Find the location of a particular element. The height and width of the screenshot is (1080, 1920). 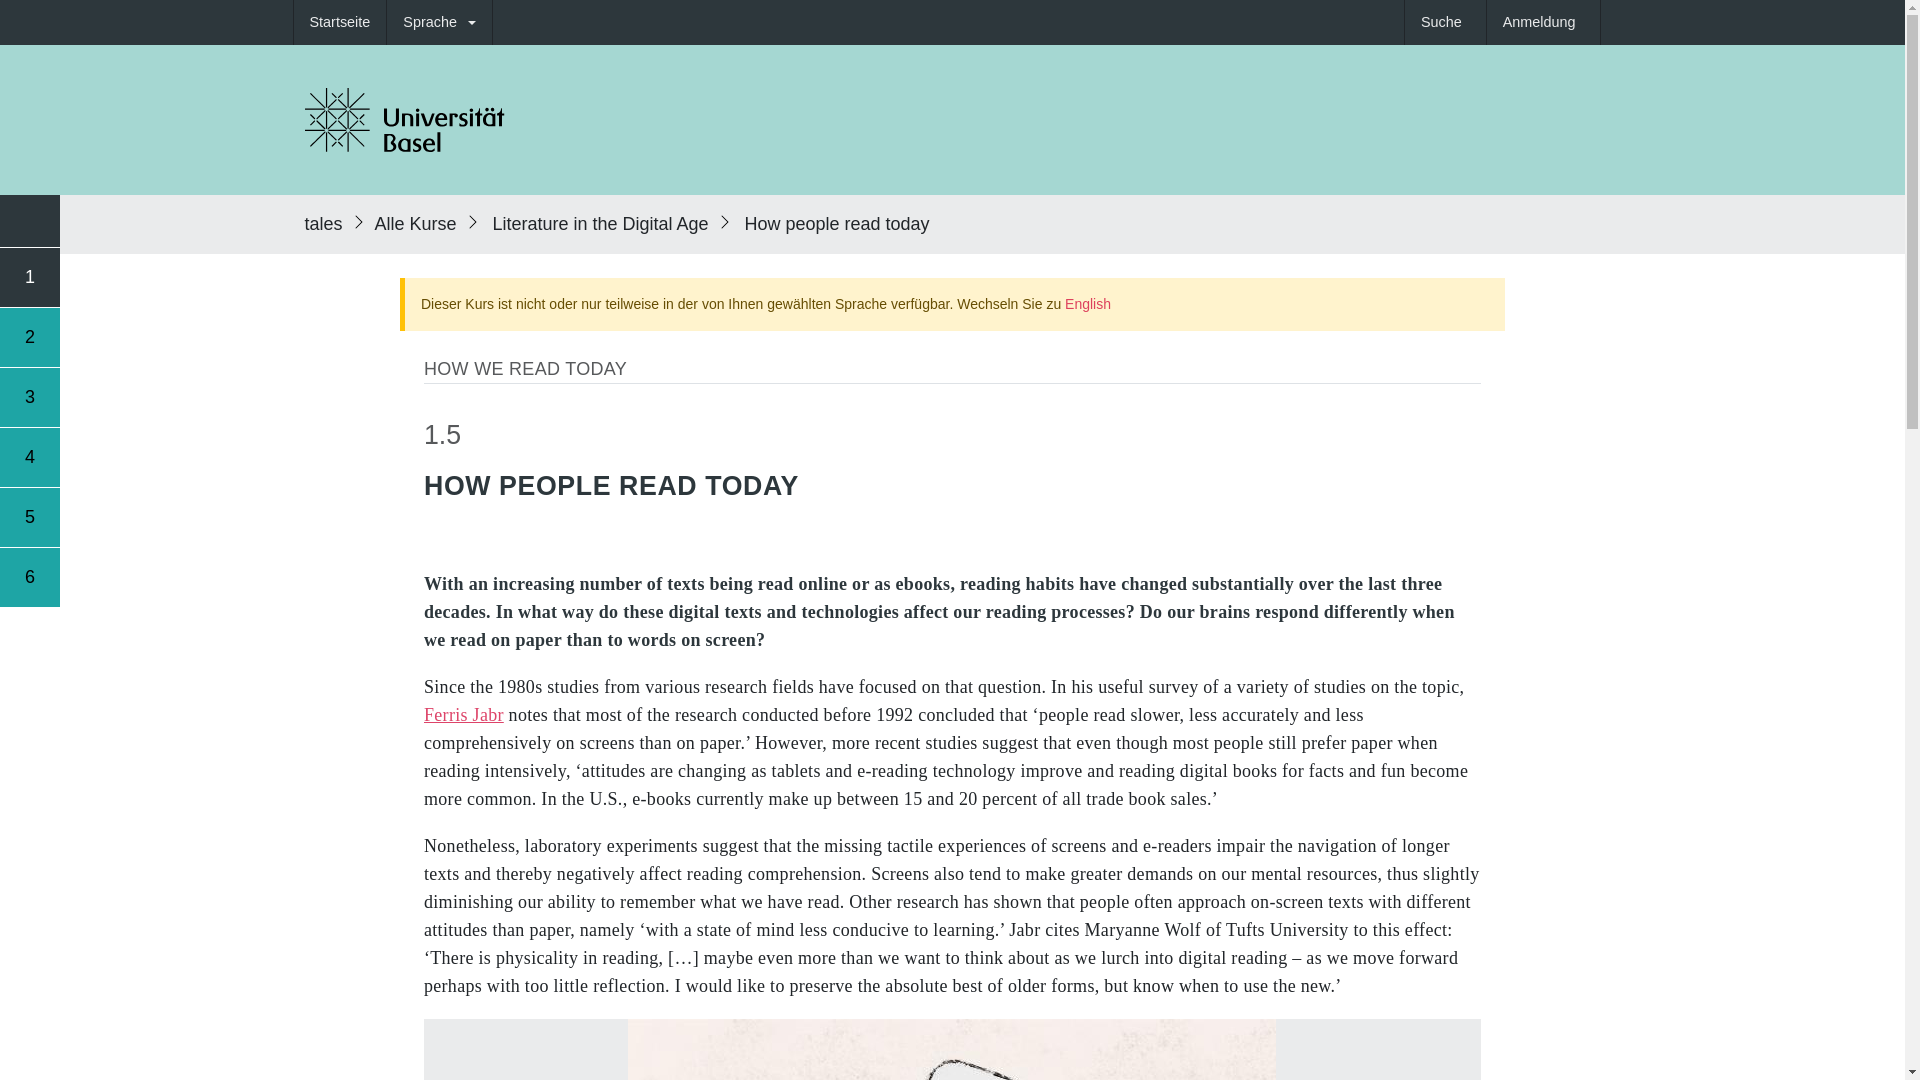

Navigation umschalten is located at coordinates (30, 221).